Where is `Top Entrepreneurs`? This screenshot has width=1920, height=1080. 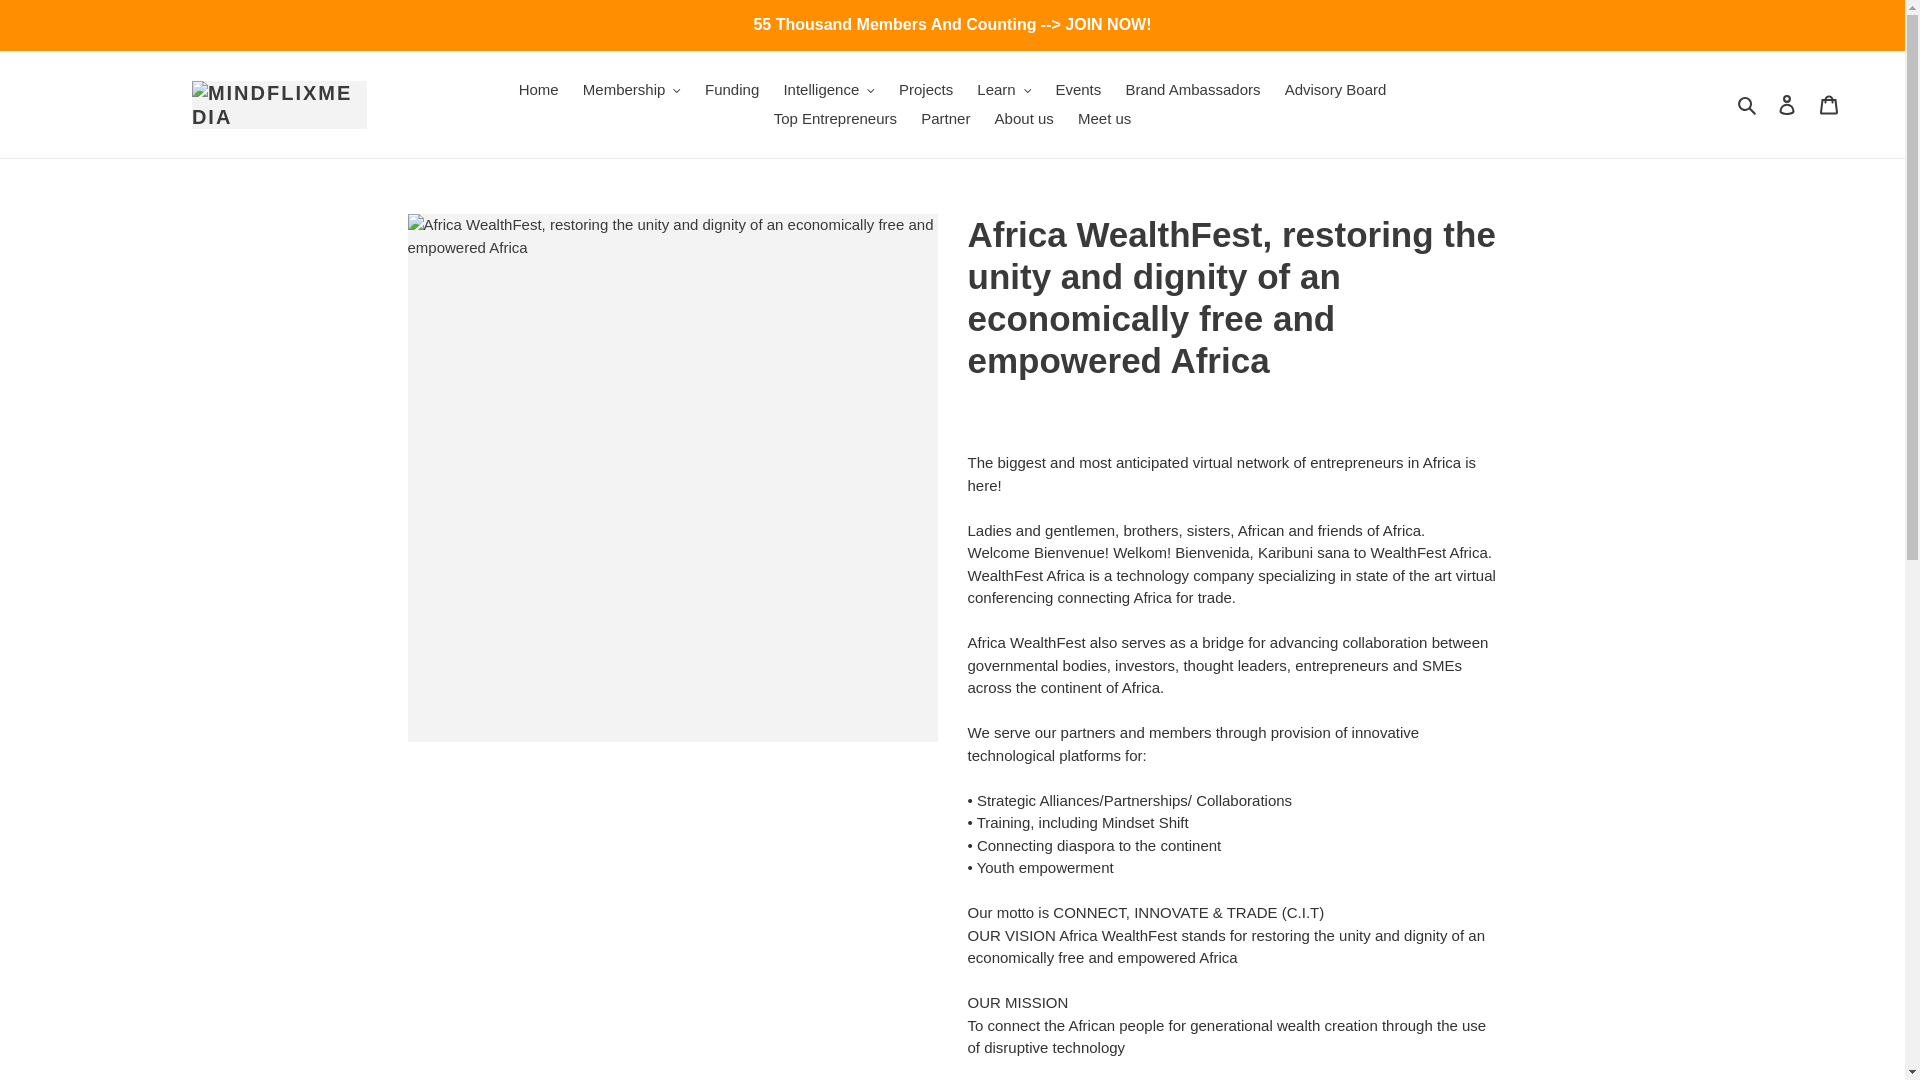 Top Entrepreneurs is located at coordinates (835, 118).